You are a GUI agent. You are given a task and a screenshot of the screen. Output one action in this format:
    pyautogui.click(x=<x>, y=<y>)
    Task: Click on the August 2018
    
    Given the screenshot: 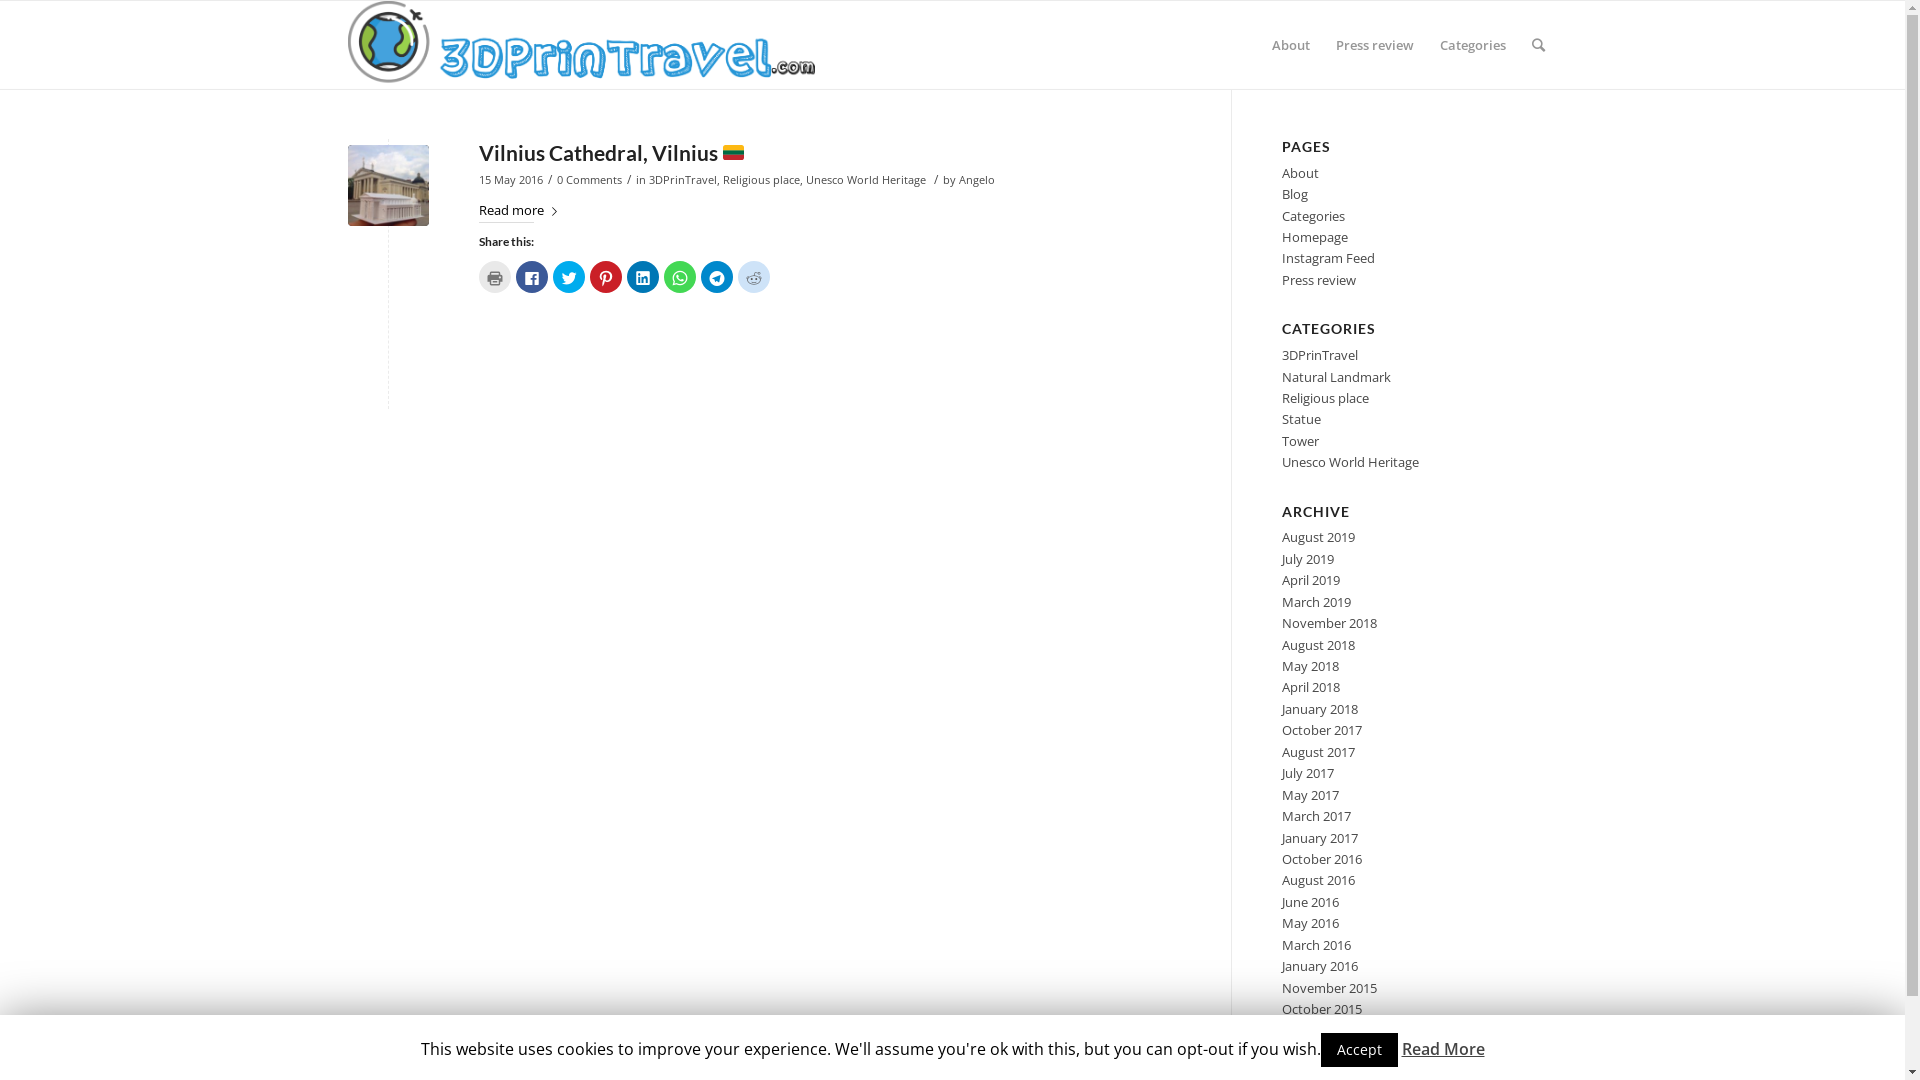 What is the action you would take?
    pyautogui.click(x=1318, y=645)
    